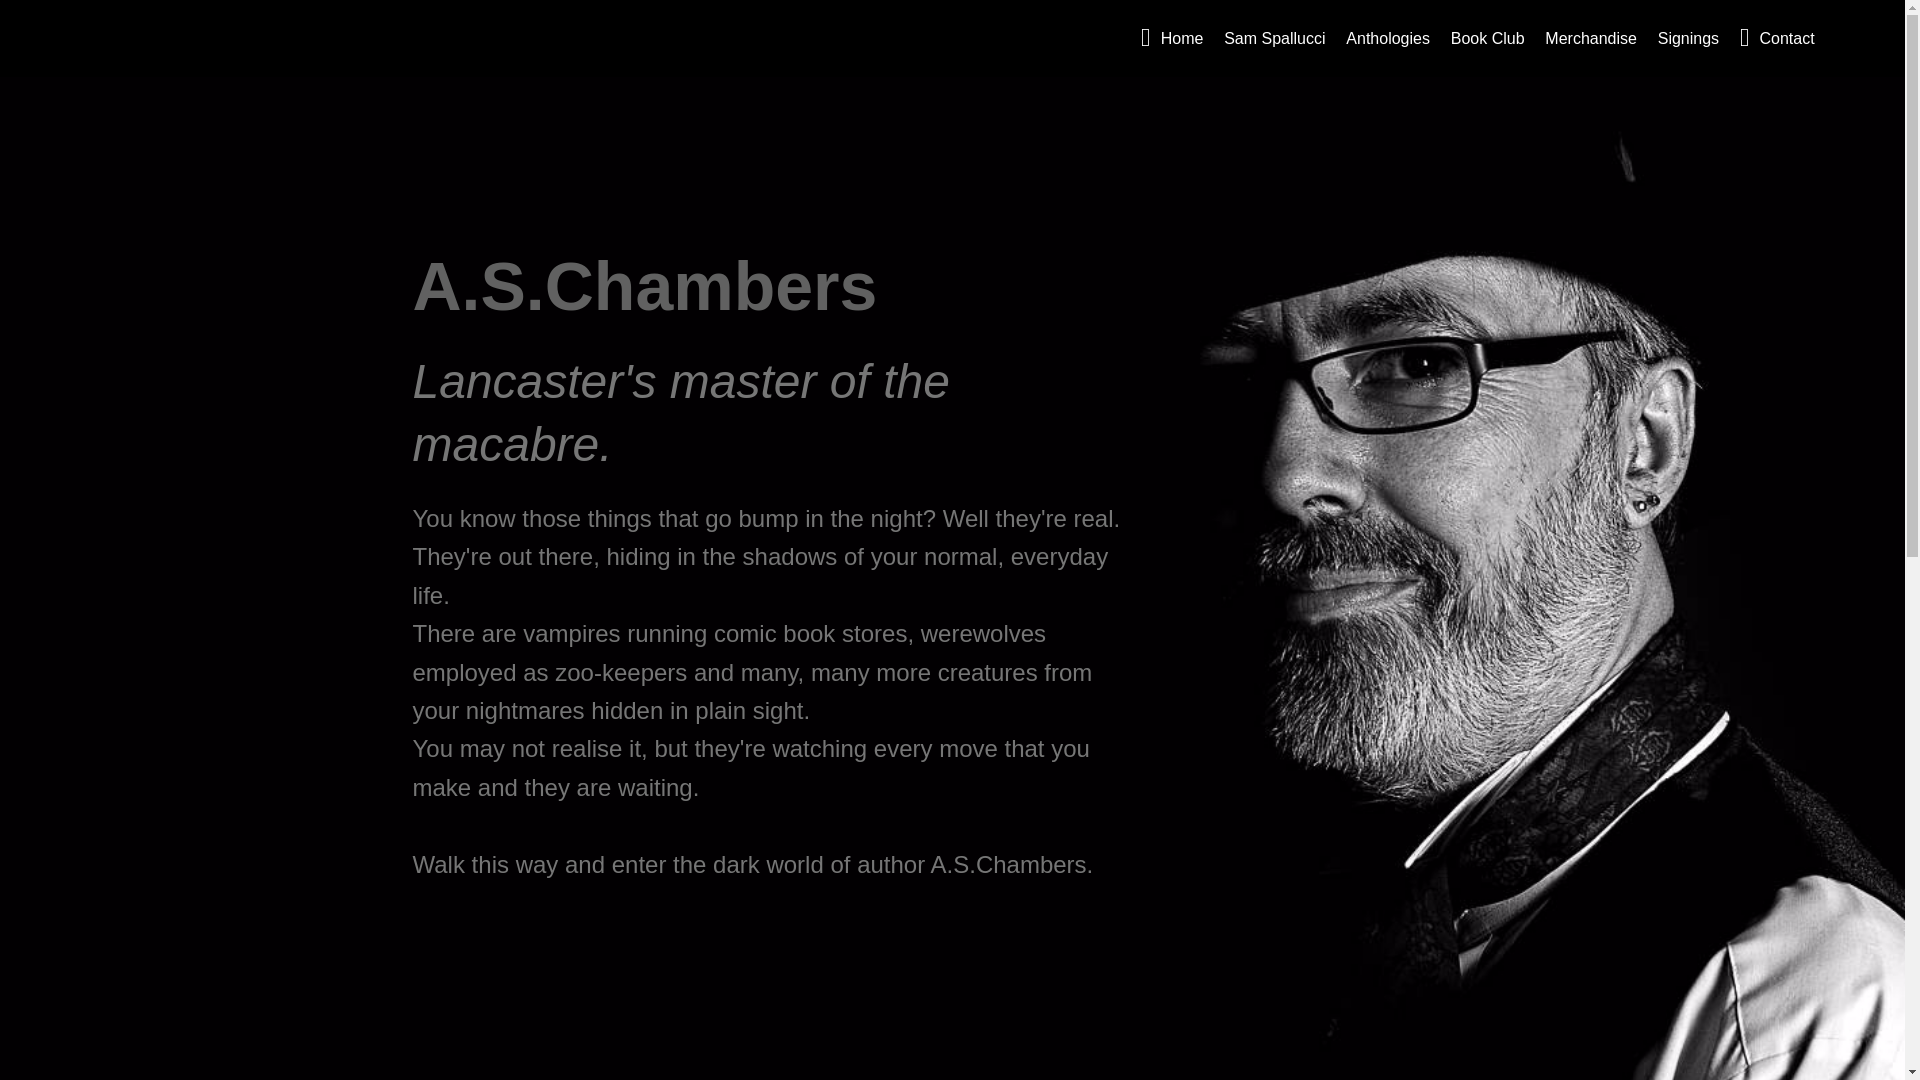 The image size is (1920, 1080). Describe the element at coordinates (1274, 38) in the screenshot. I see `Sam Spallucci` at that location.